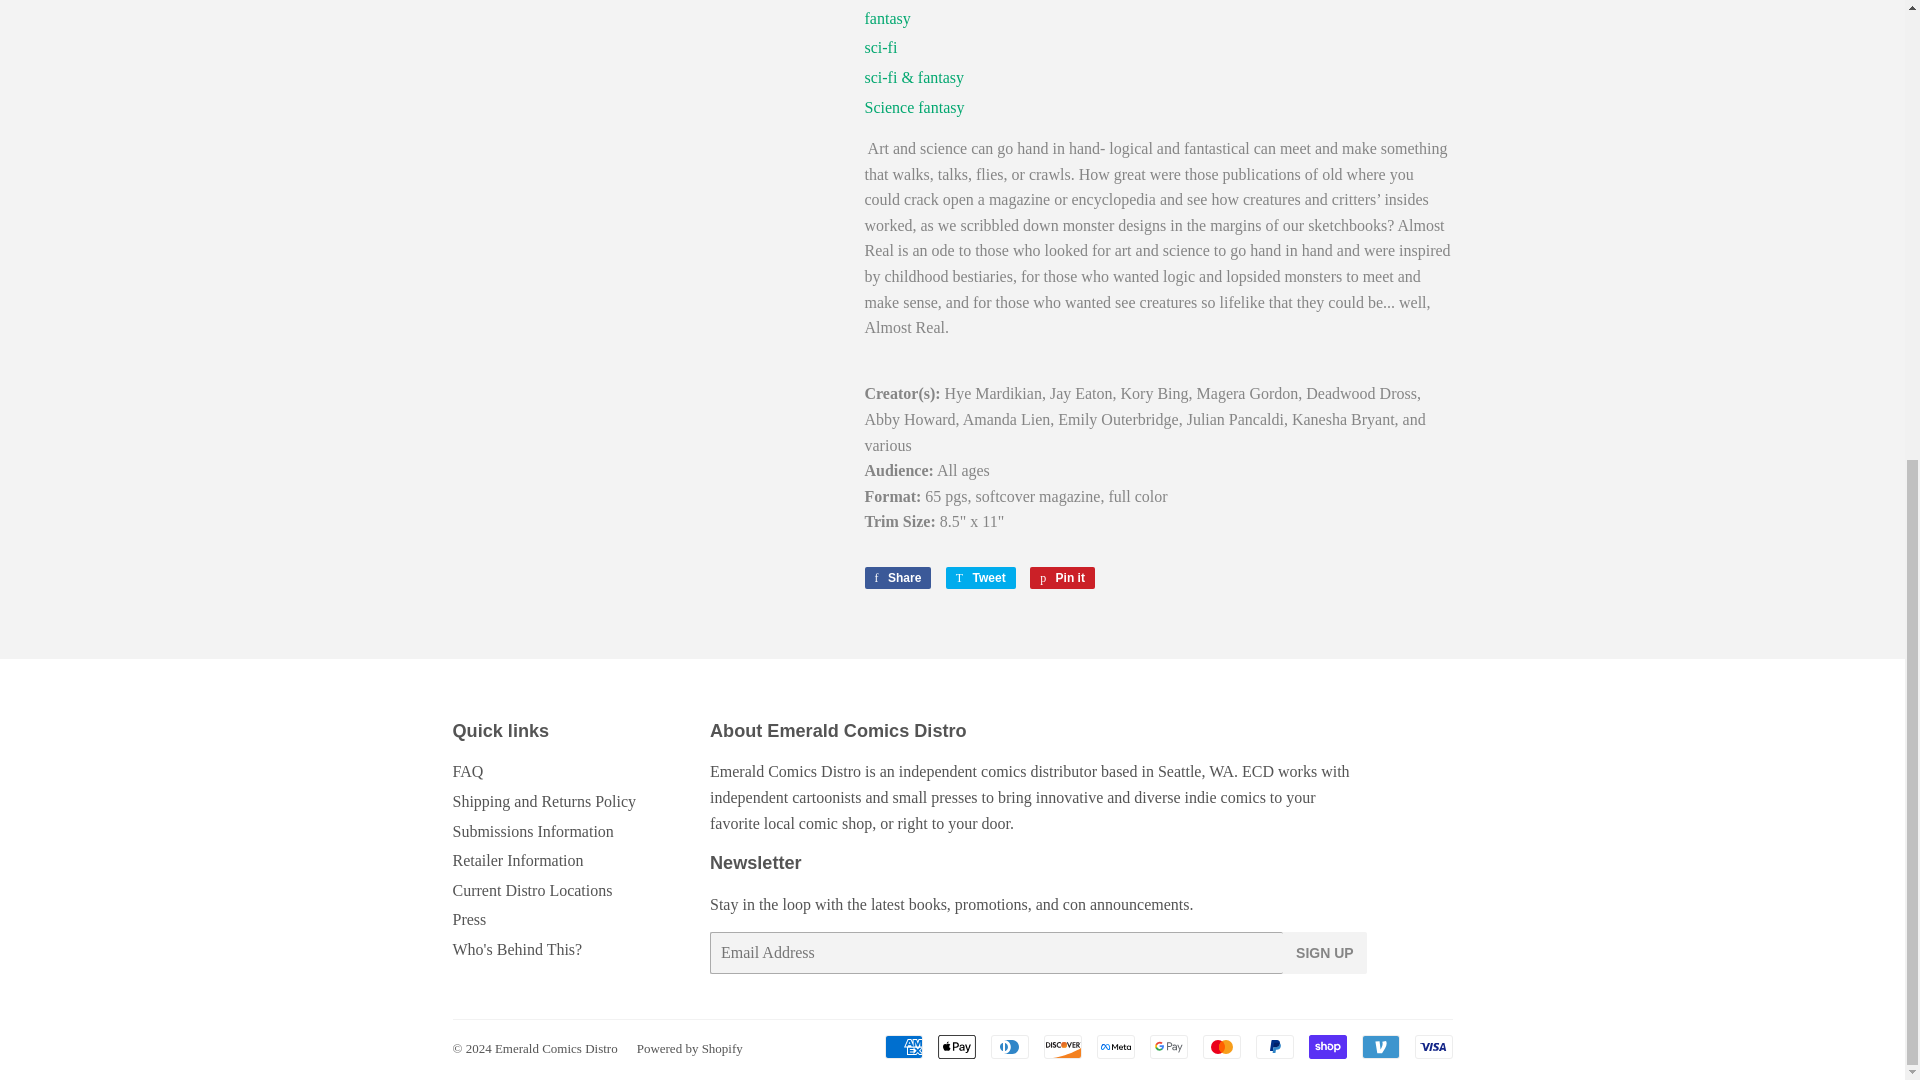 The height and width of the screenshot is (1080, 1920). What do you see at coordinates (1008, 1046) in the screenshot?
I see `Diners Club` at bounding box center [1008, 1046].